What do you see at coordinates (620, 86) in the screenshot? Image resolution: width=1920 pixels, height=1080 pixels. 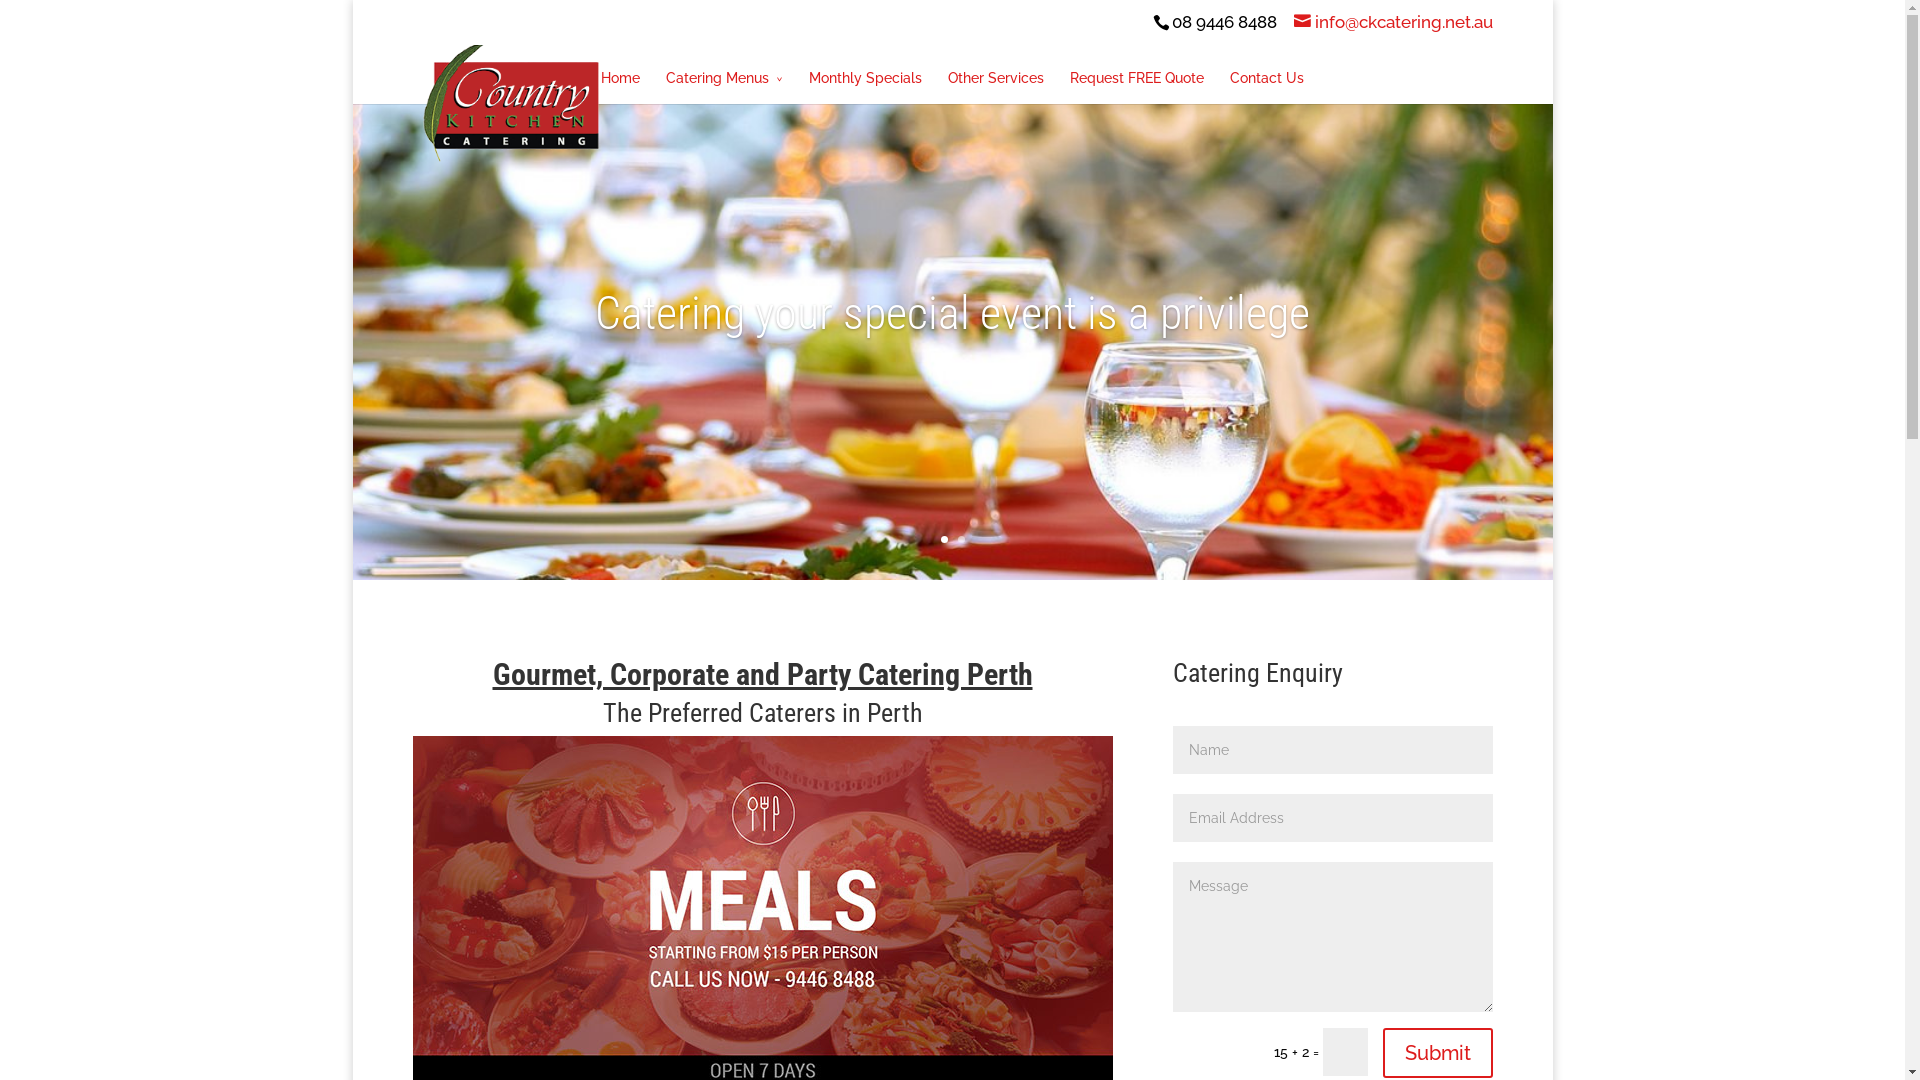 I see `Home` at bounding box center [620, 86].